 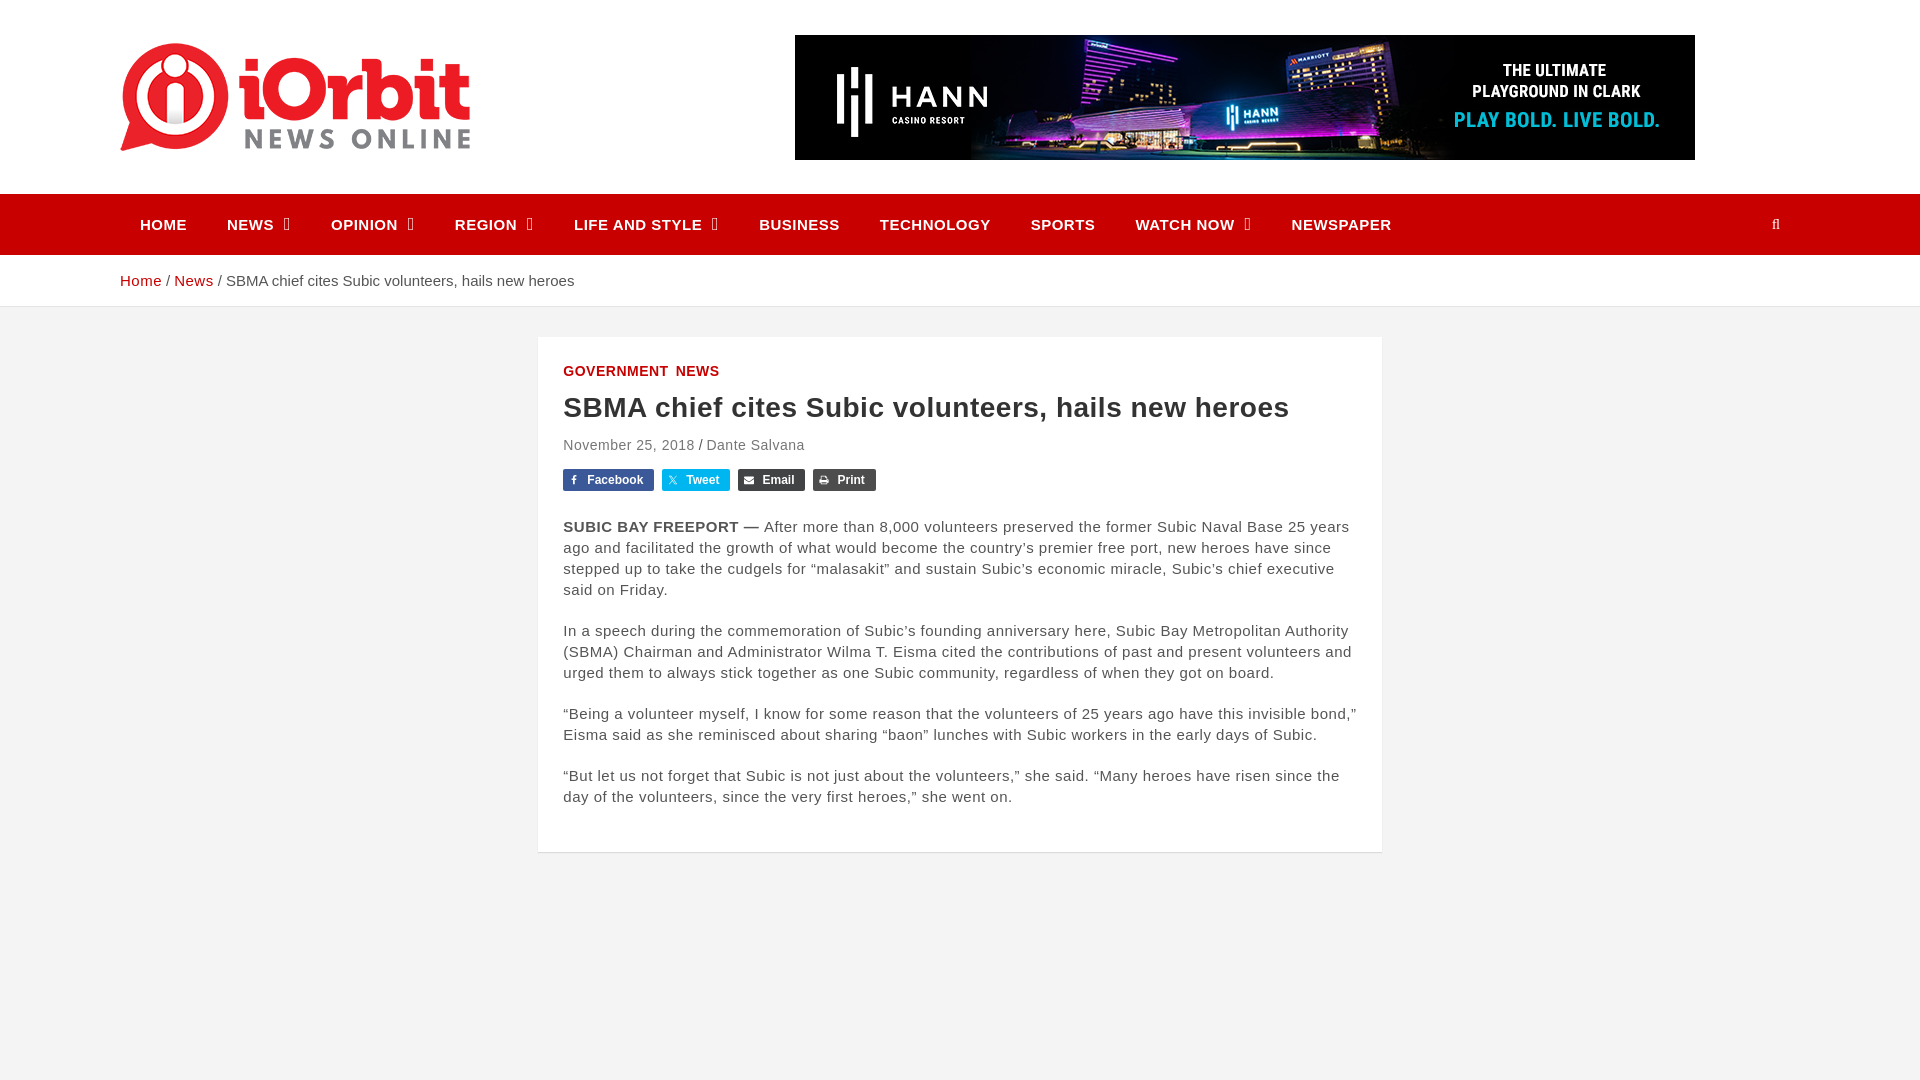 I want to click on BUSINESS, so click(x=800, y=224).